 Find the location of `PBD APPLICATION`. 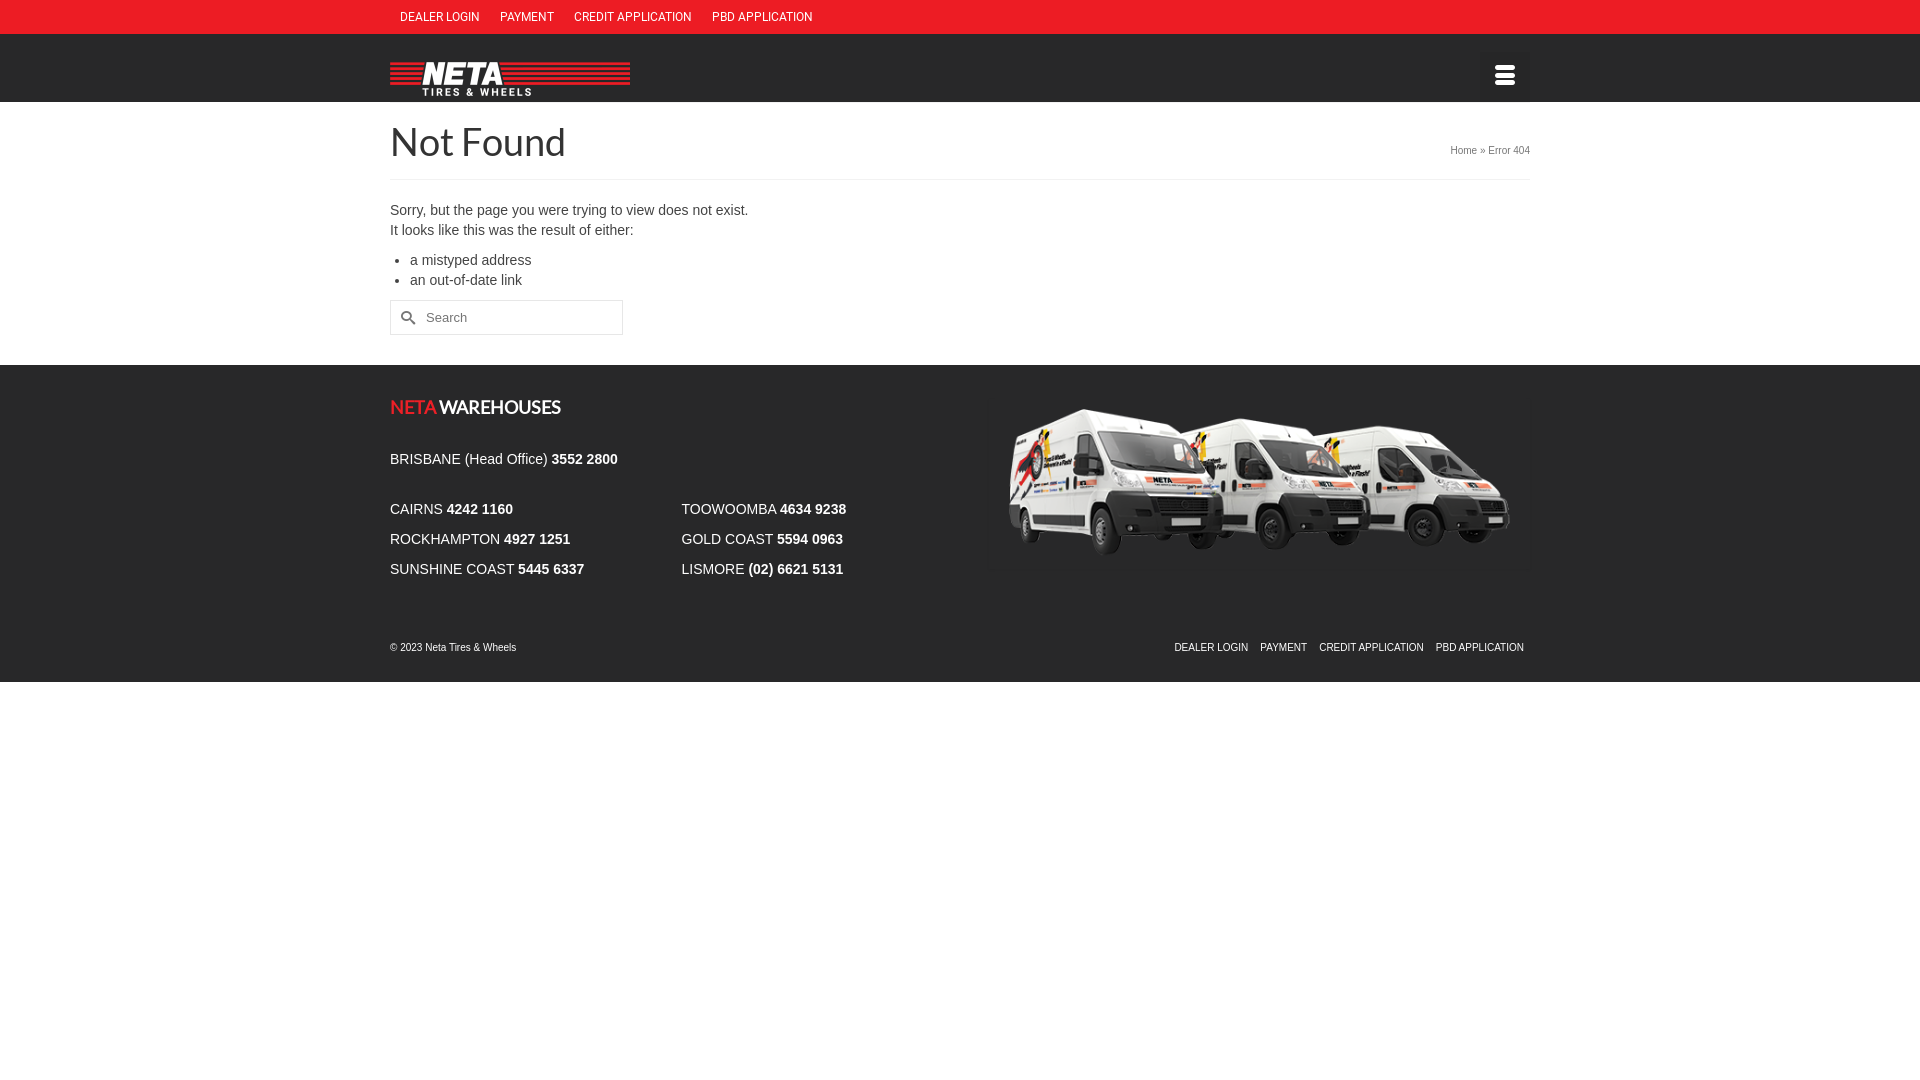

PBD APPLICATION is located at coordinates (762, 17).